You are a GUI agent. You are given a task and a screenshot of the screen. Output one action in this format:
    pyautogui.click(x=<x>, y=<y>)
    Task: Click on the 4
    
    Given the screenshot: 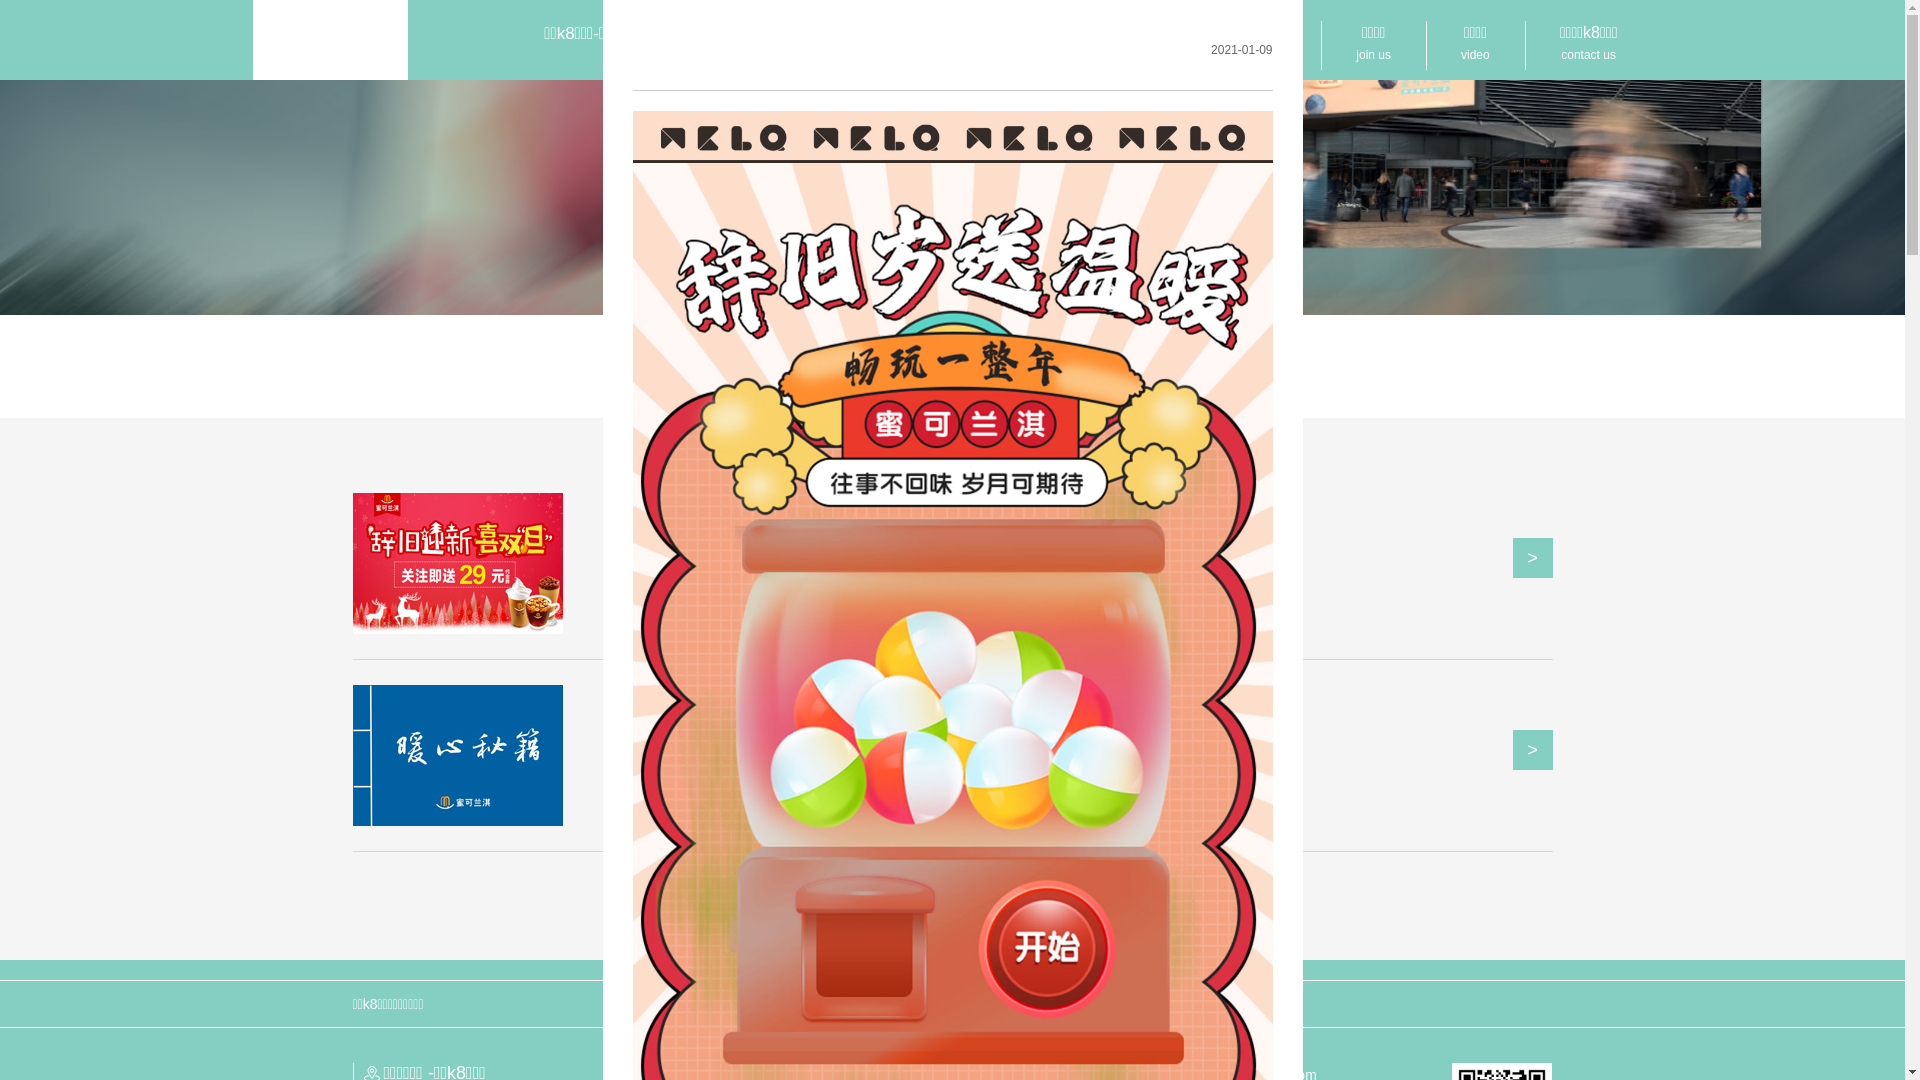 What is the action you would take?
    pyautogui.click(x=940, y=896)
    